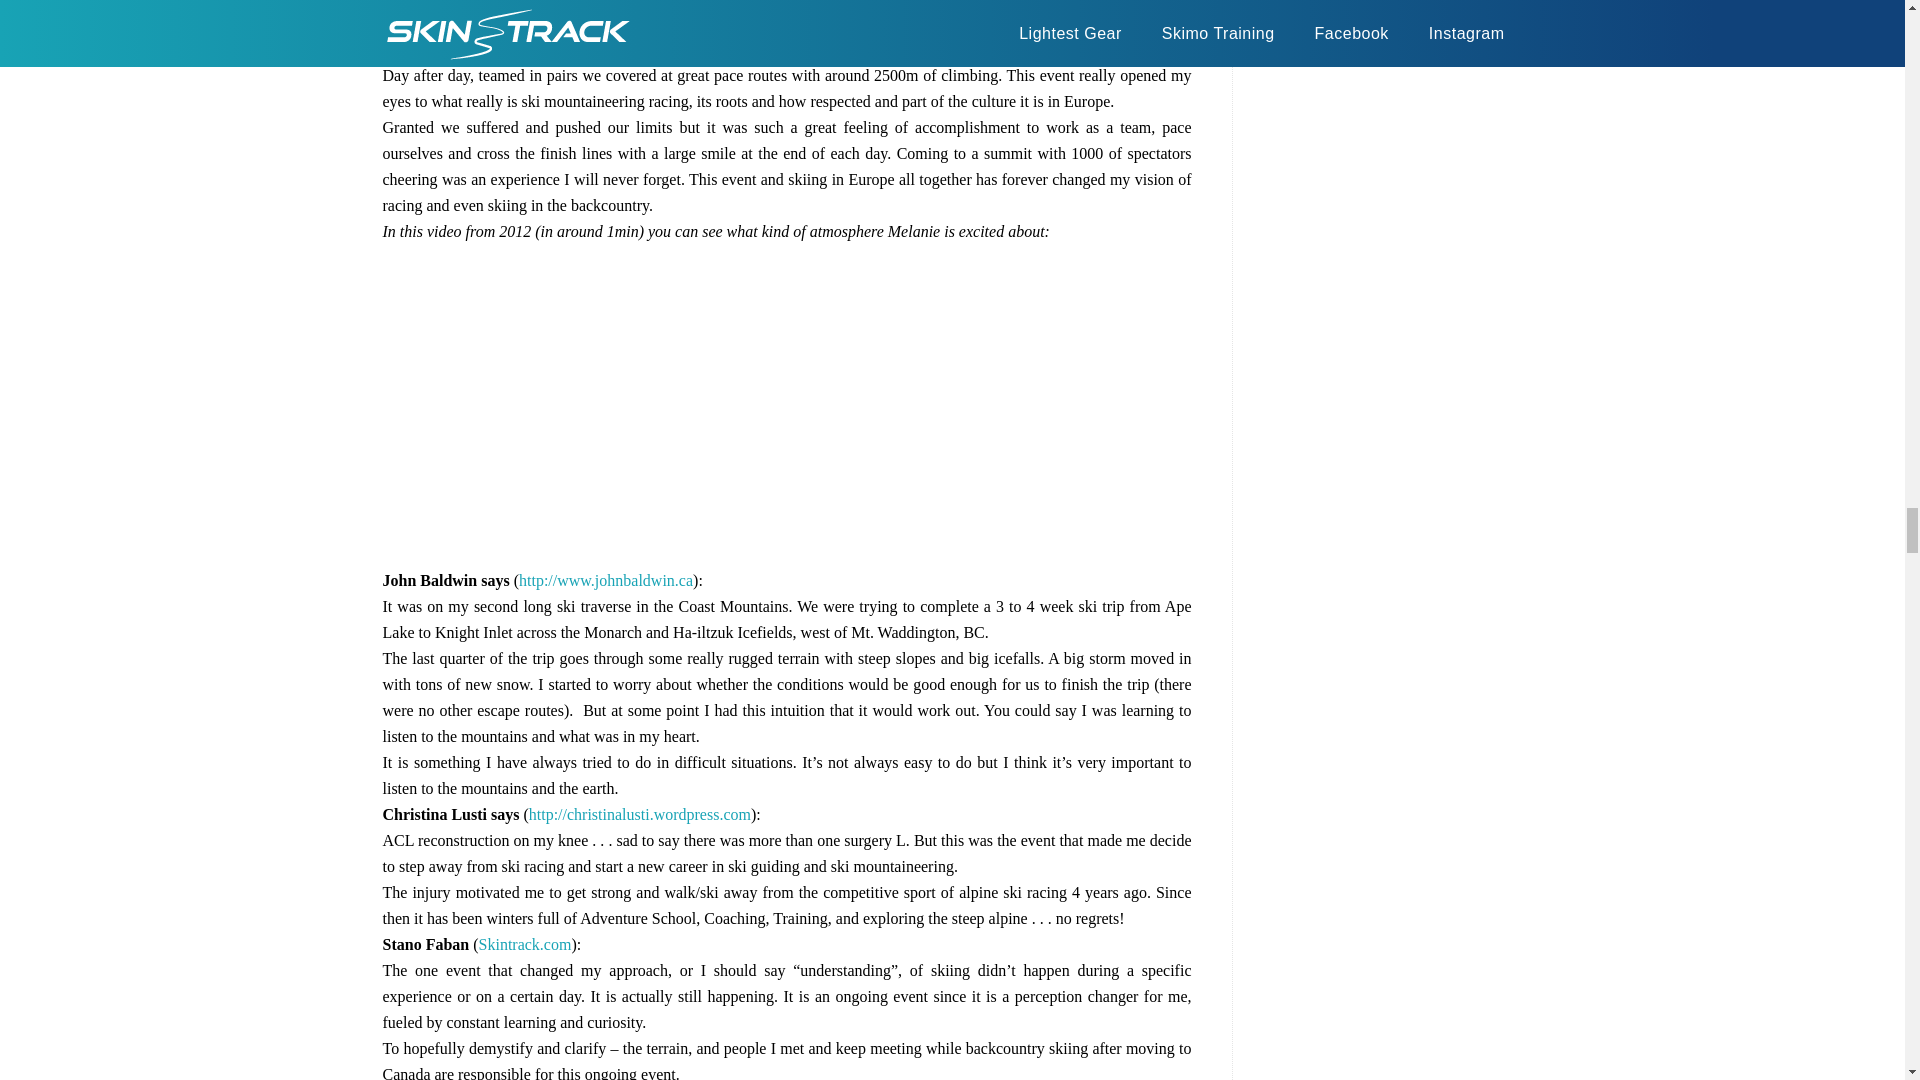 This screenshot has height=1080, width=1920. What do you see at coordinates (525, 944) in the screenshot?
I see `Skintrack.com` at bounding box center [525, 944].